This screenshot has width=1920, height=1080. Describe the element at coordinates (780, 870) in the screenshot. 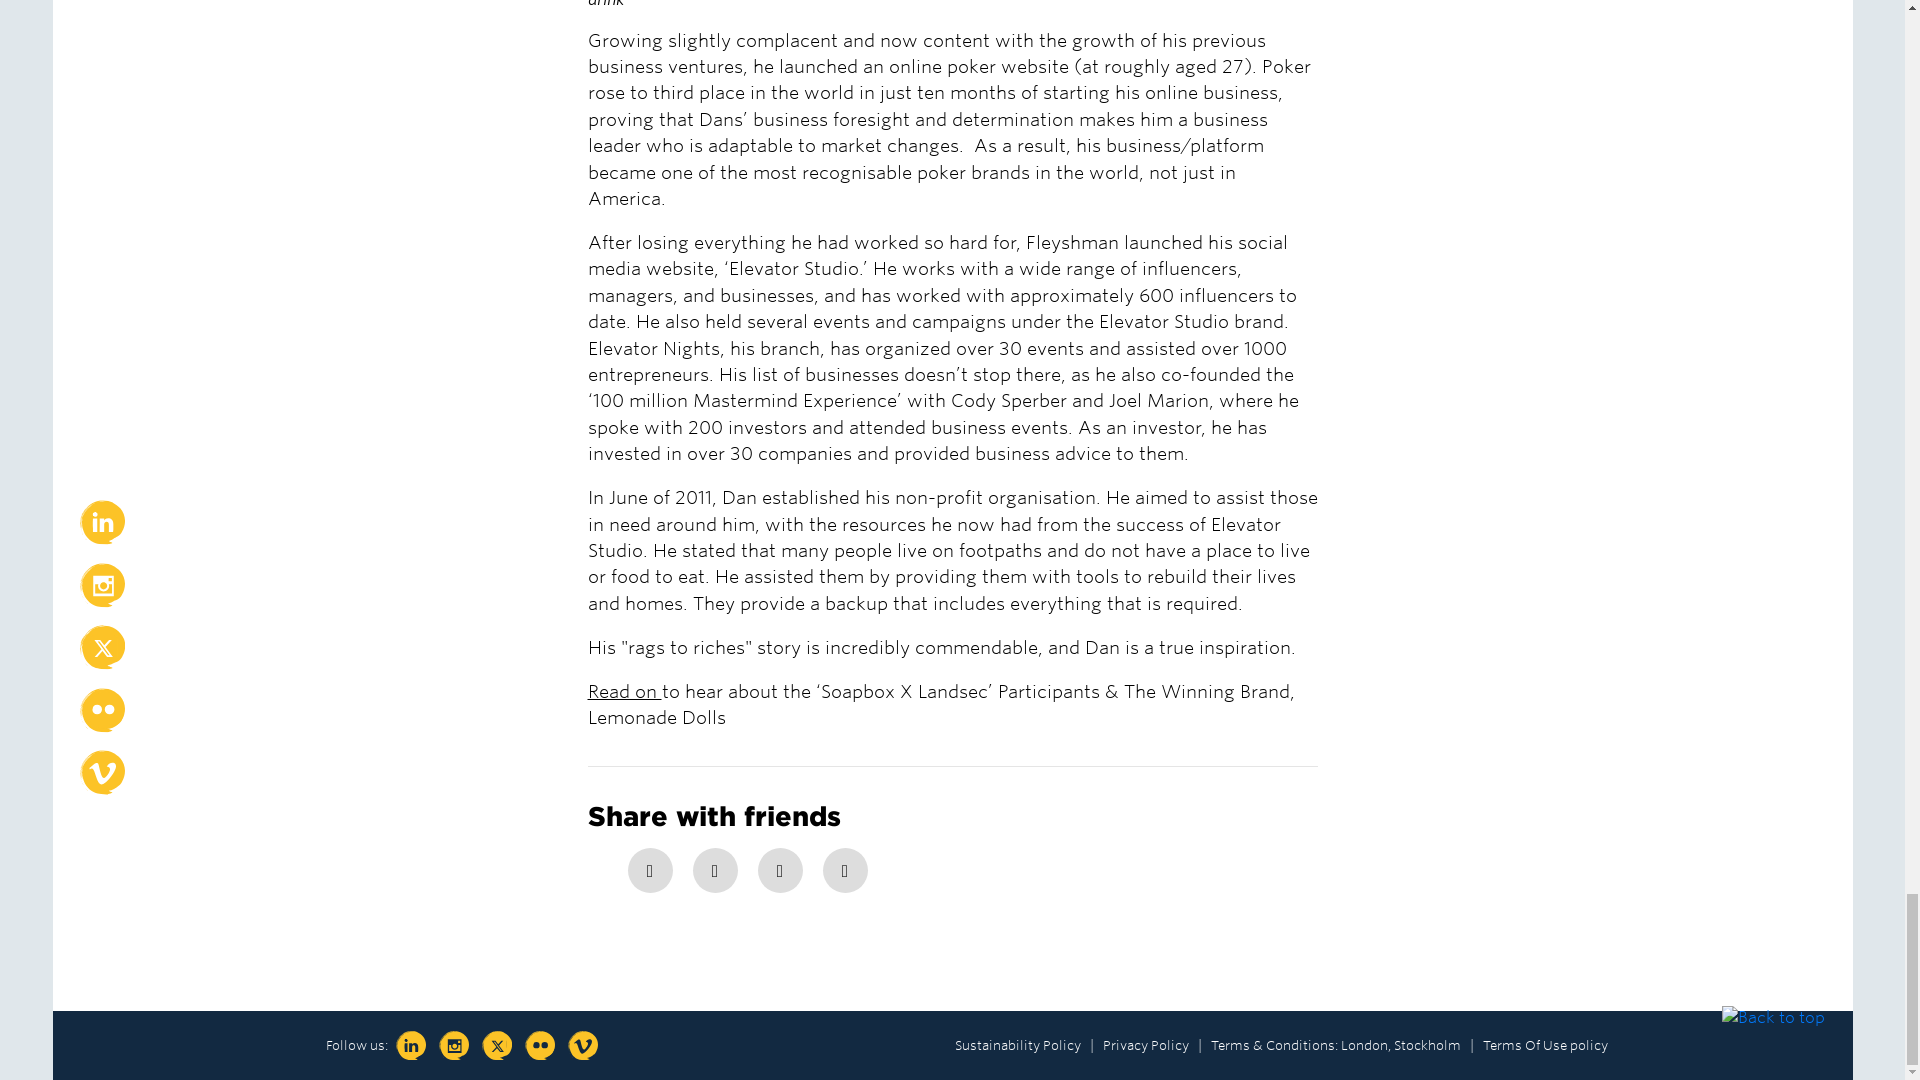

I see `Pinterest` at that location.